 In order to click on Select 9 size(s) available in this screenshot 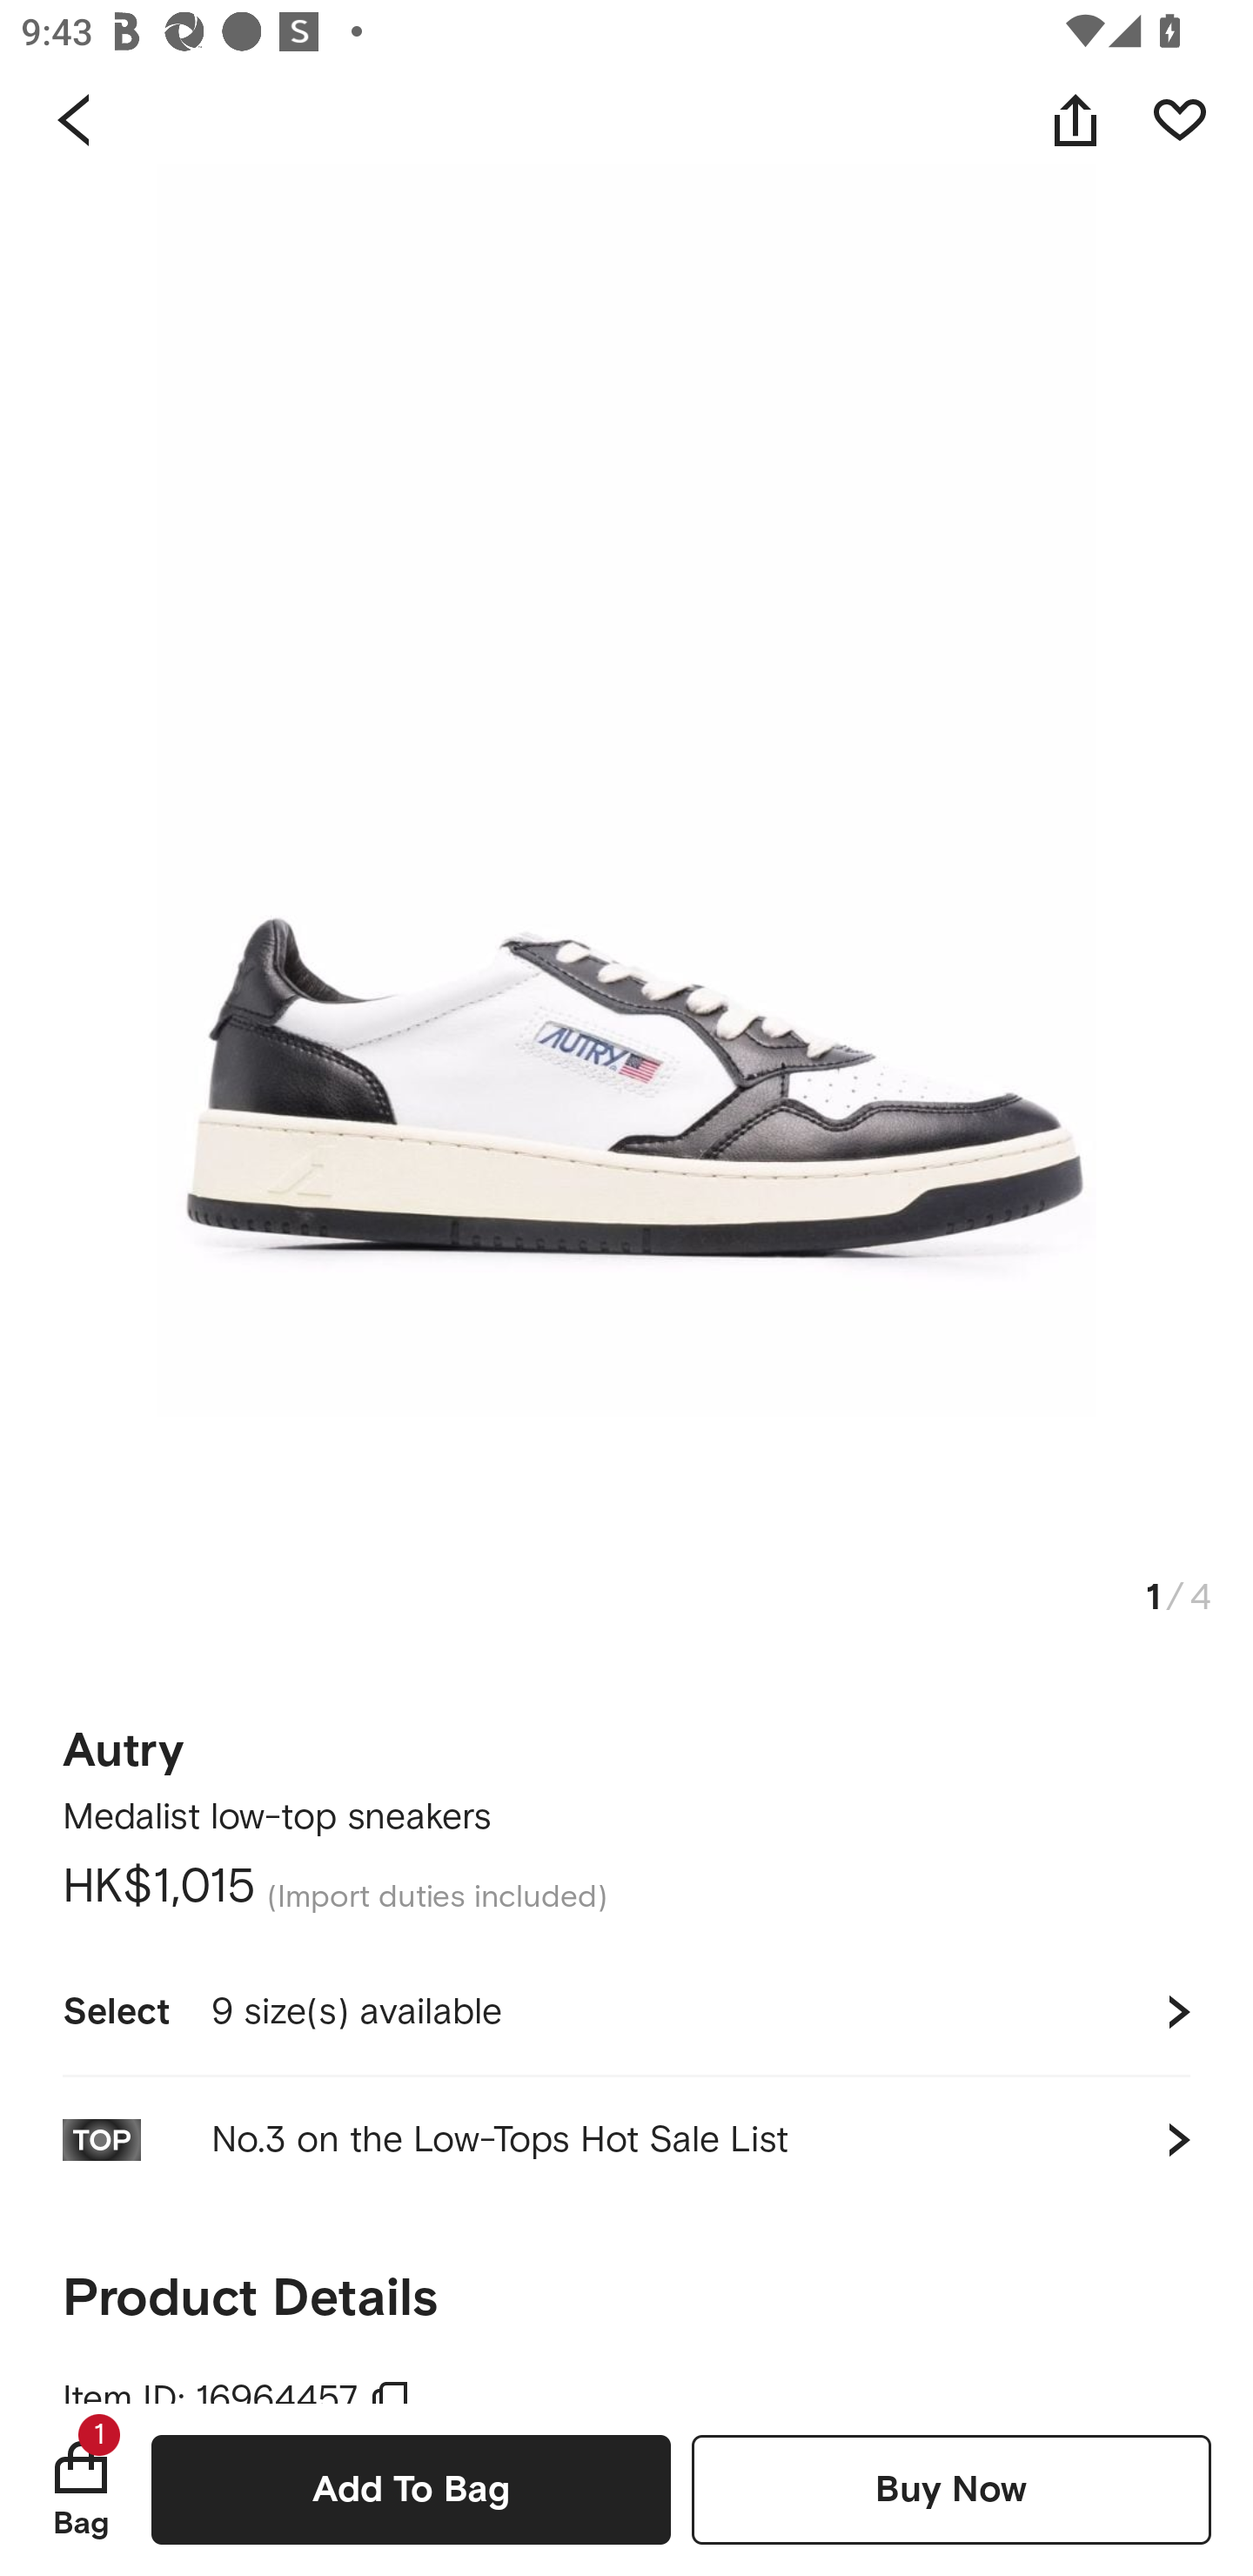, I will do `click(626, 2011)`.